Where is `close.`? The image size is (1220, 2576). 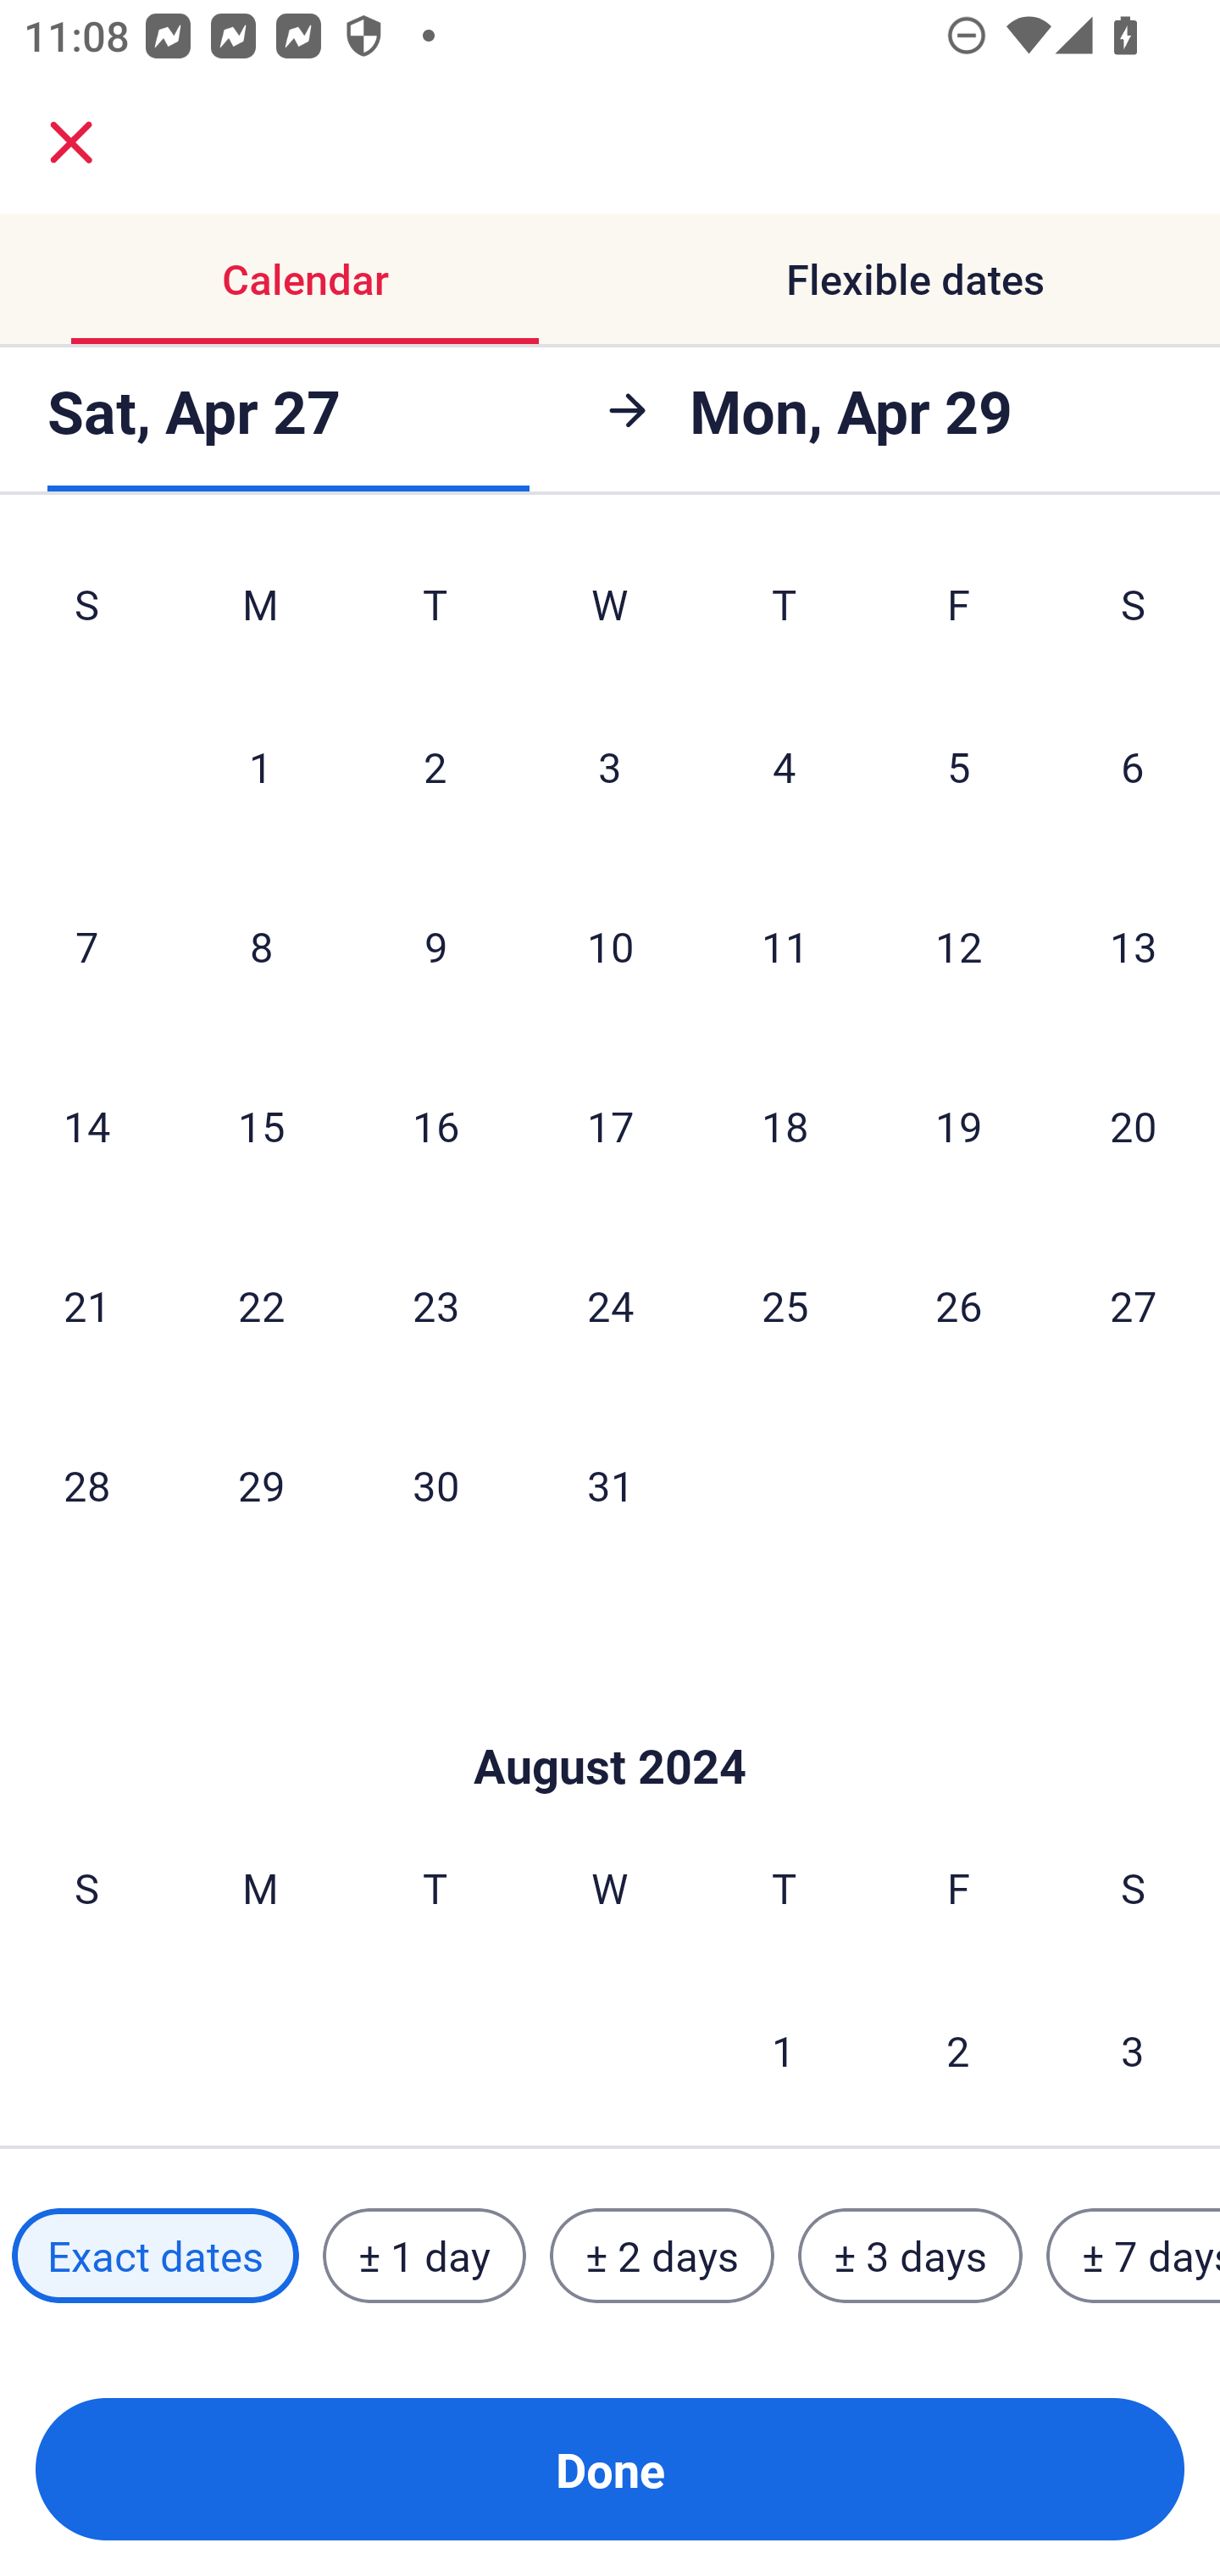 close. is located at coordinates (71, 142).